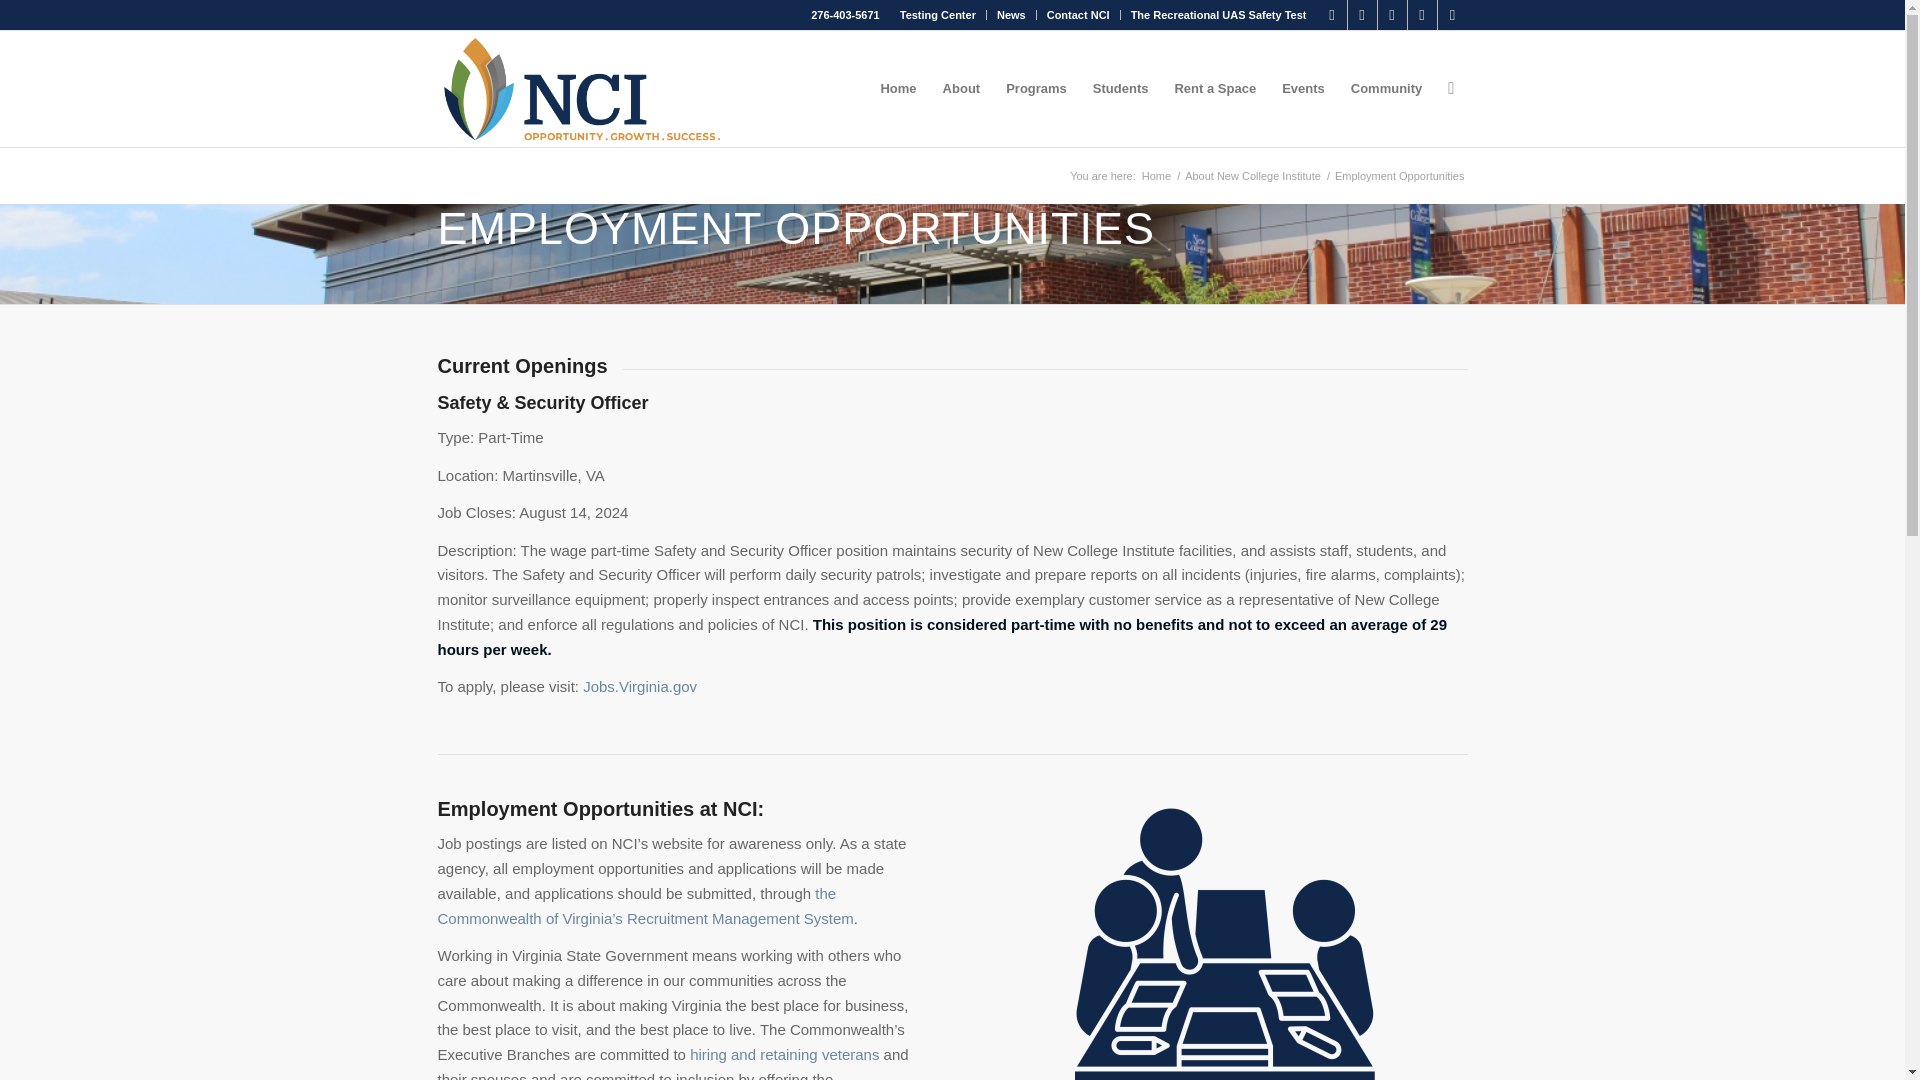  Describe the element at coordinates (1253, 176) in the screenshot. I see `About New College Institute` at that location.